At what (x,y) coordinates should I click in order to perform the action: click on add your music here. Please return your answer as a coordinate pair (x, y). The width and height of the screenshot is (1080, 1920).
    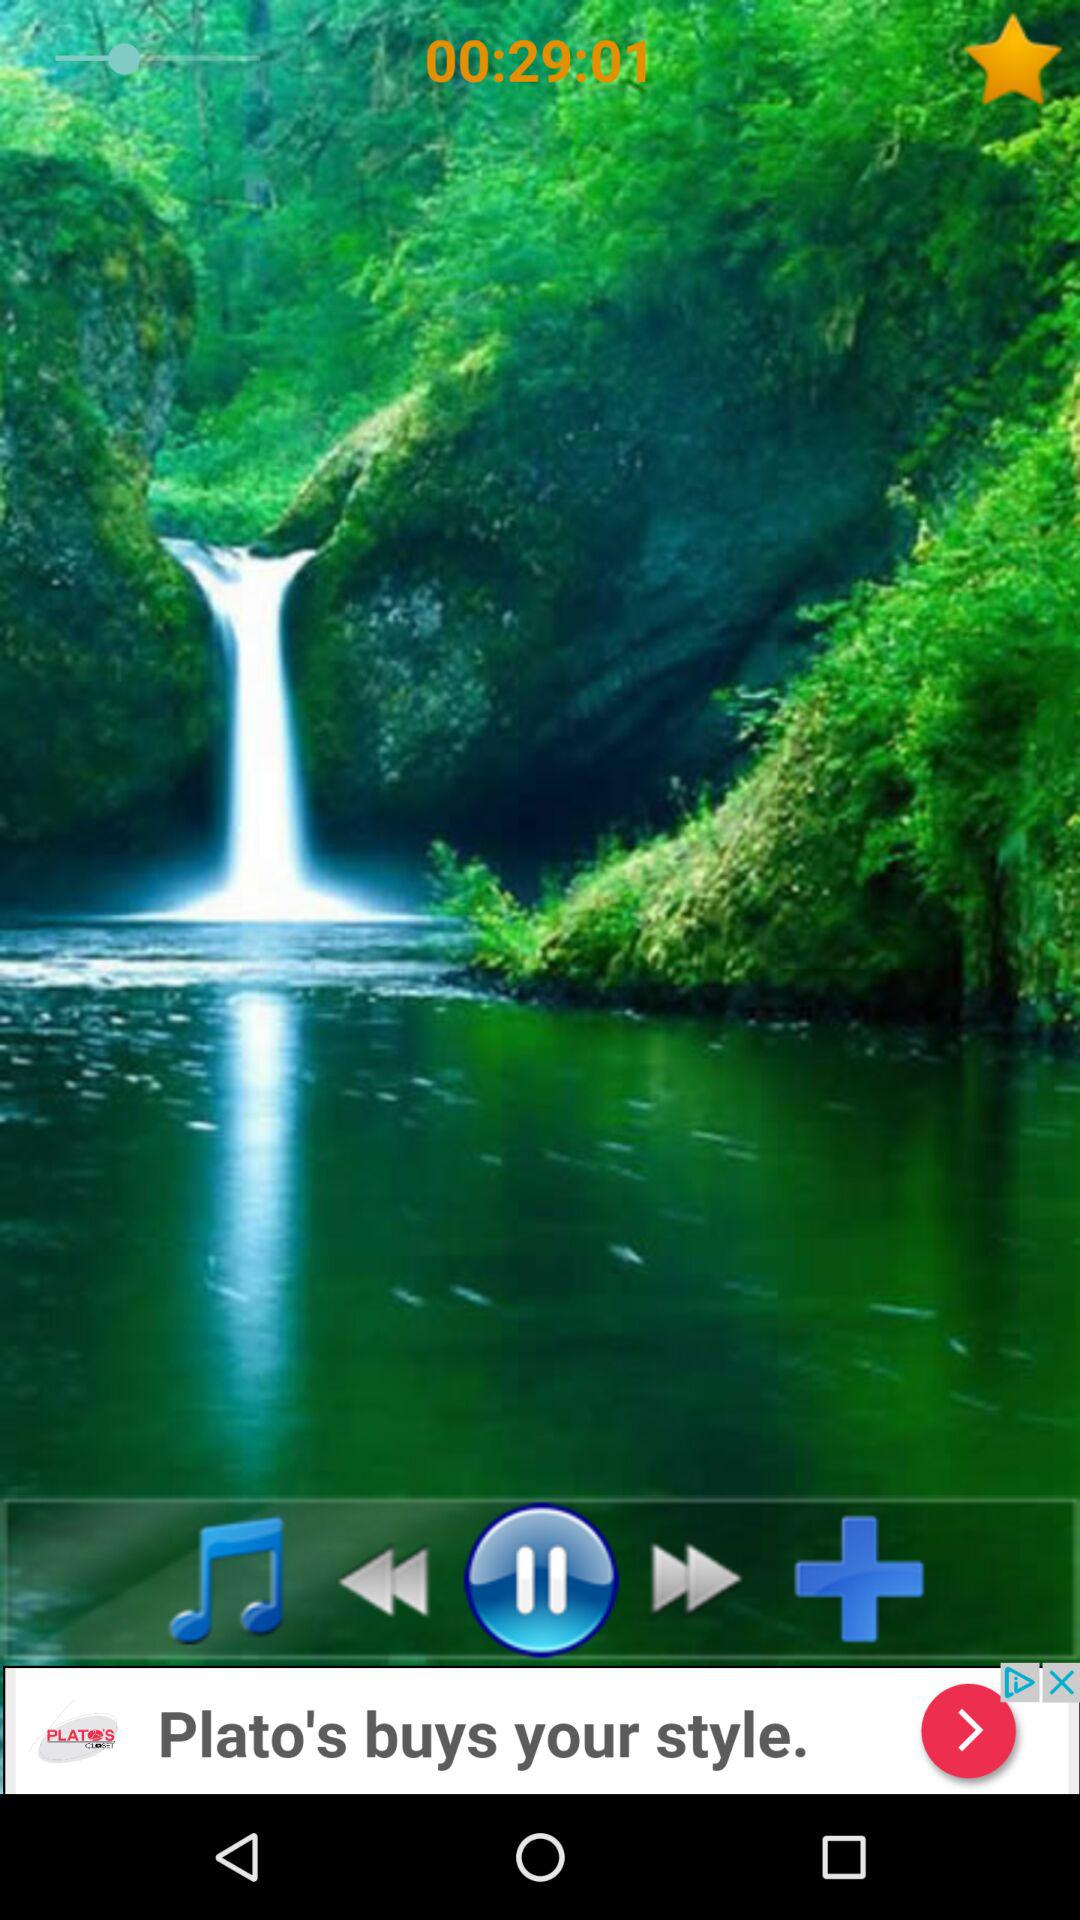
    Looking at the image, I should click on (876, 1578).